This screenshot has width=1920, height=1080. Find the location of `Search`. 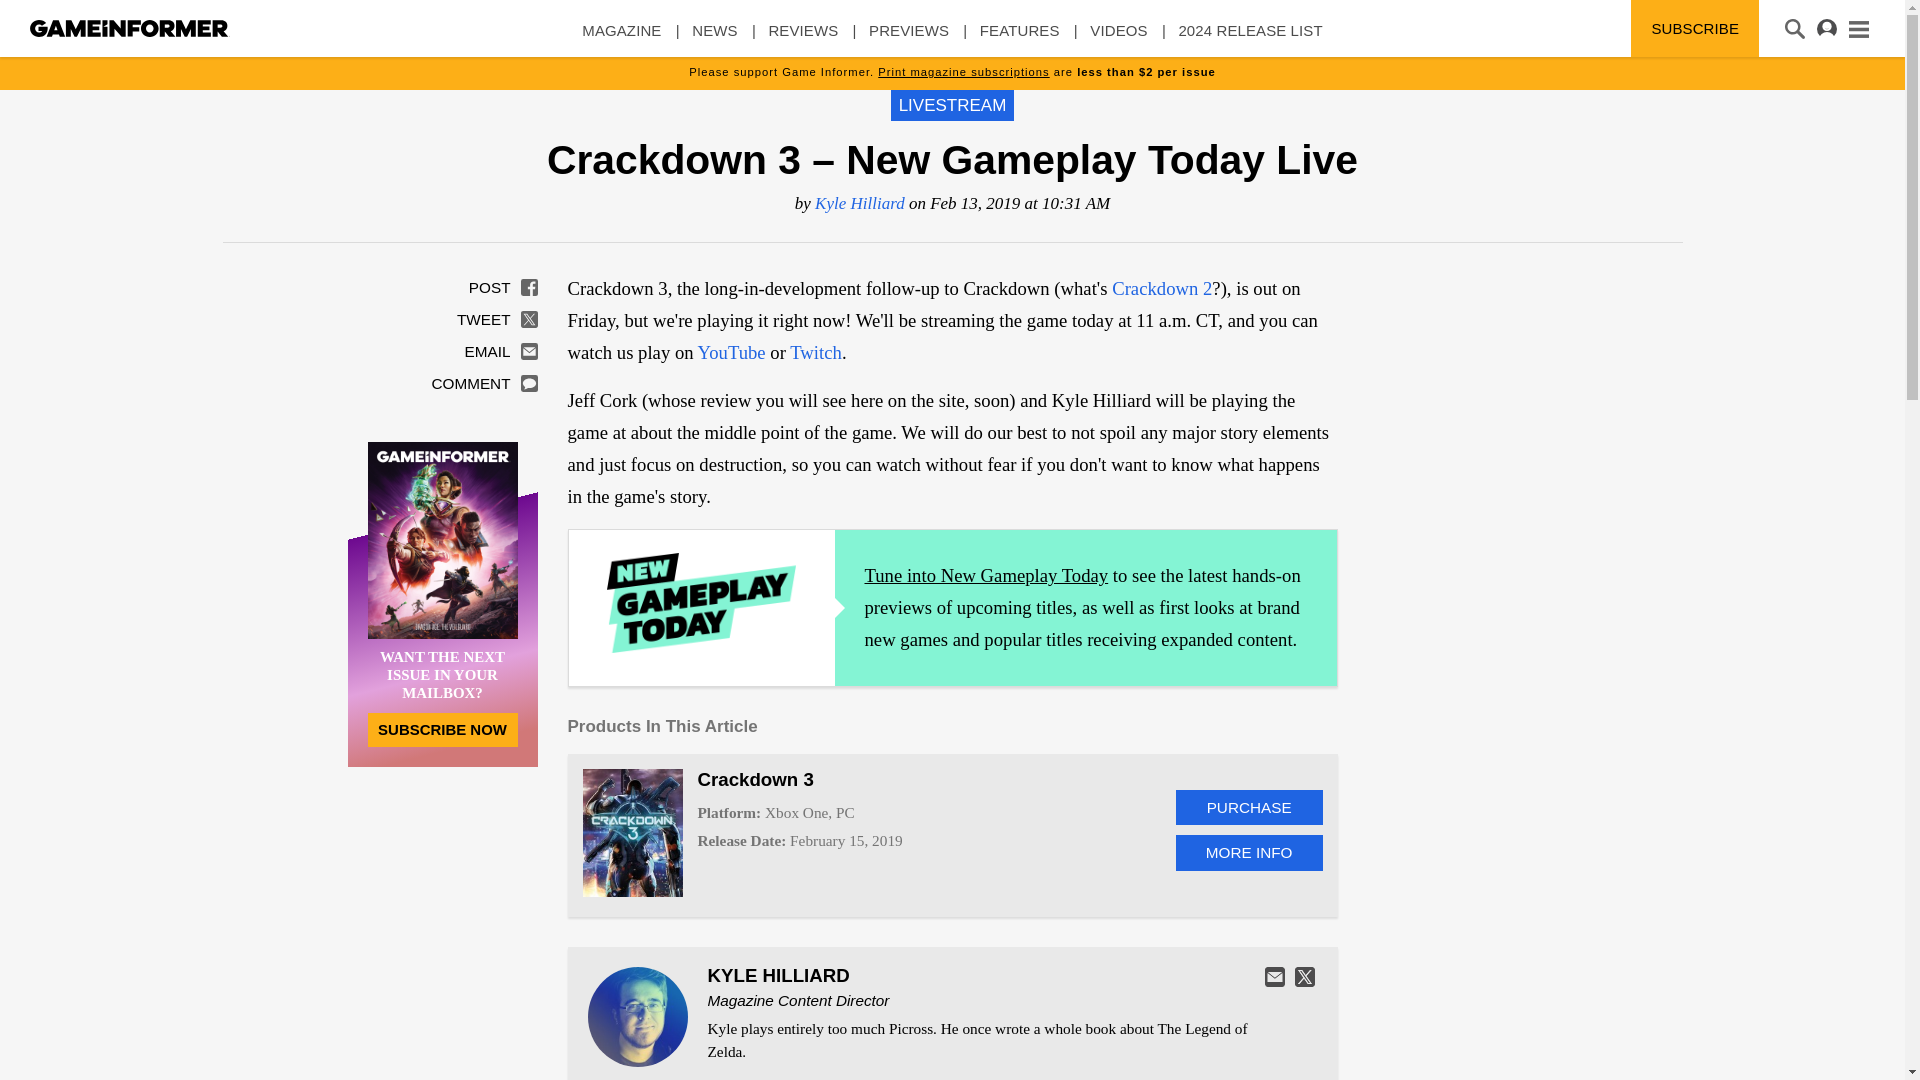

Search is located at coordinates (42, 17).